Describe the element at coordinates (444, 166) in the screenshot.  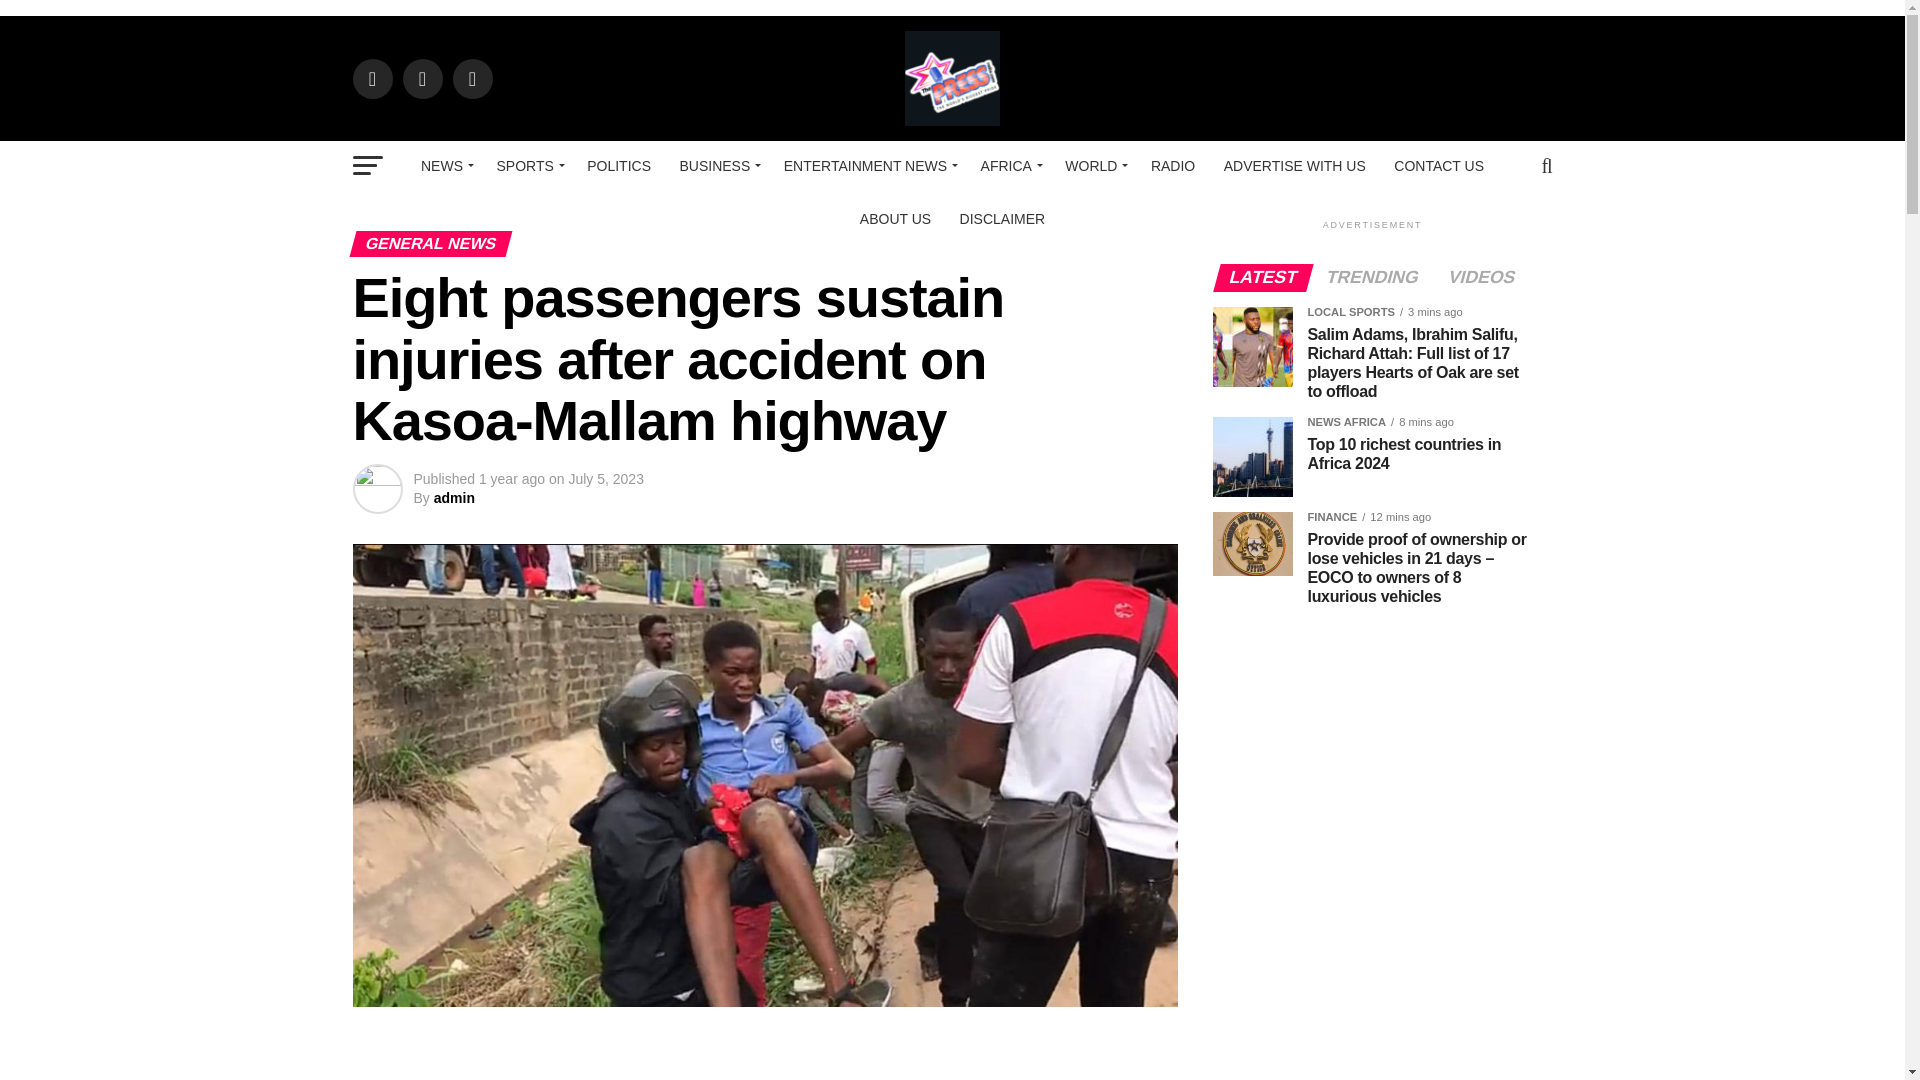
I see `NEWS` at that location.